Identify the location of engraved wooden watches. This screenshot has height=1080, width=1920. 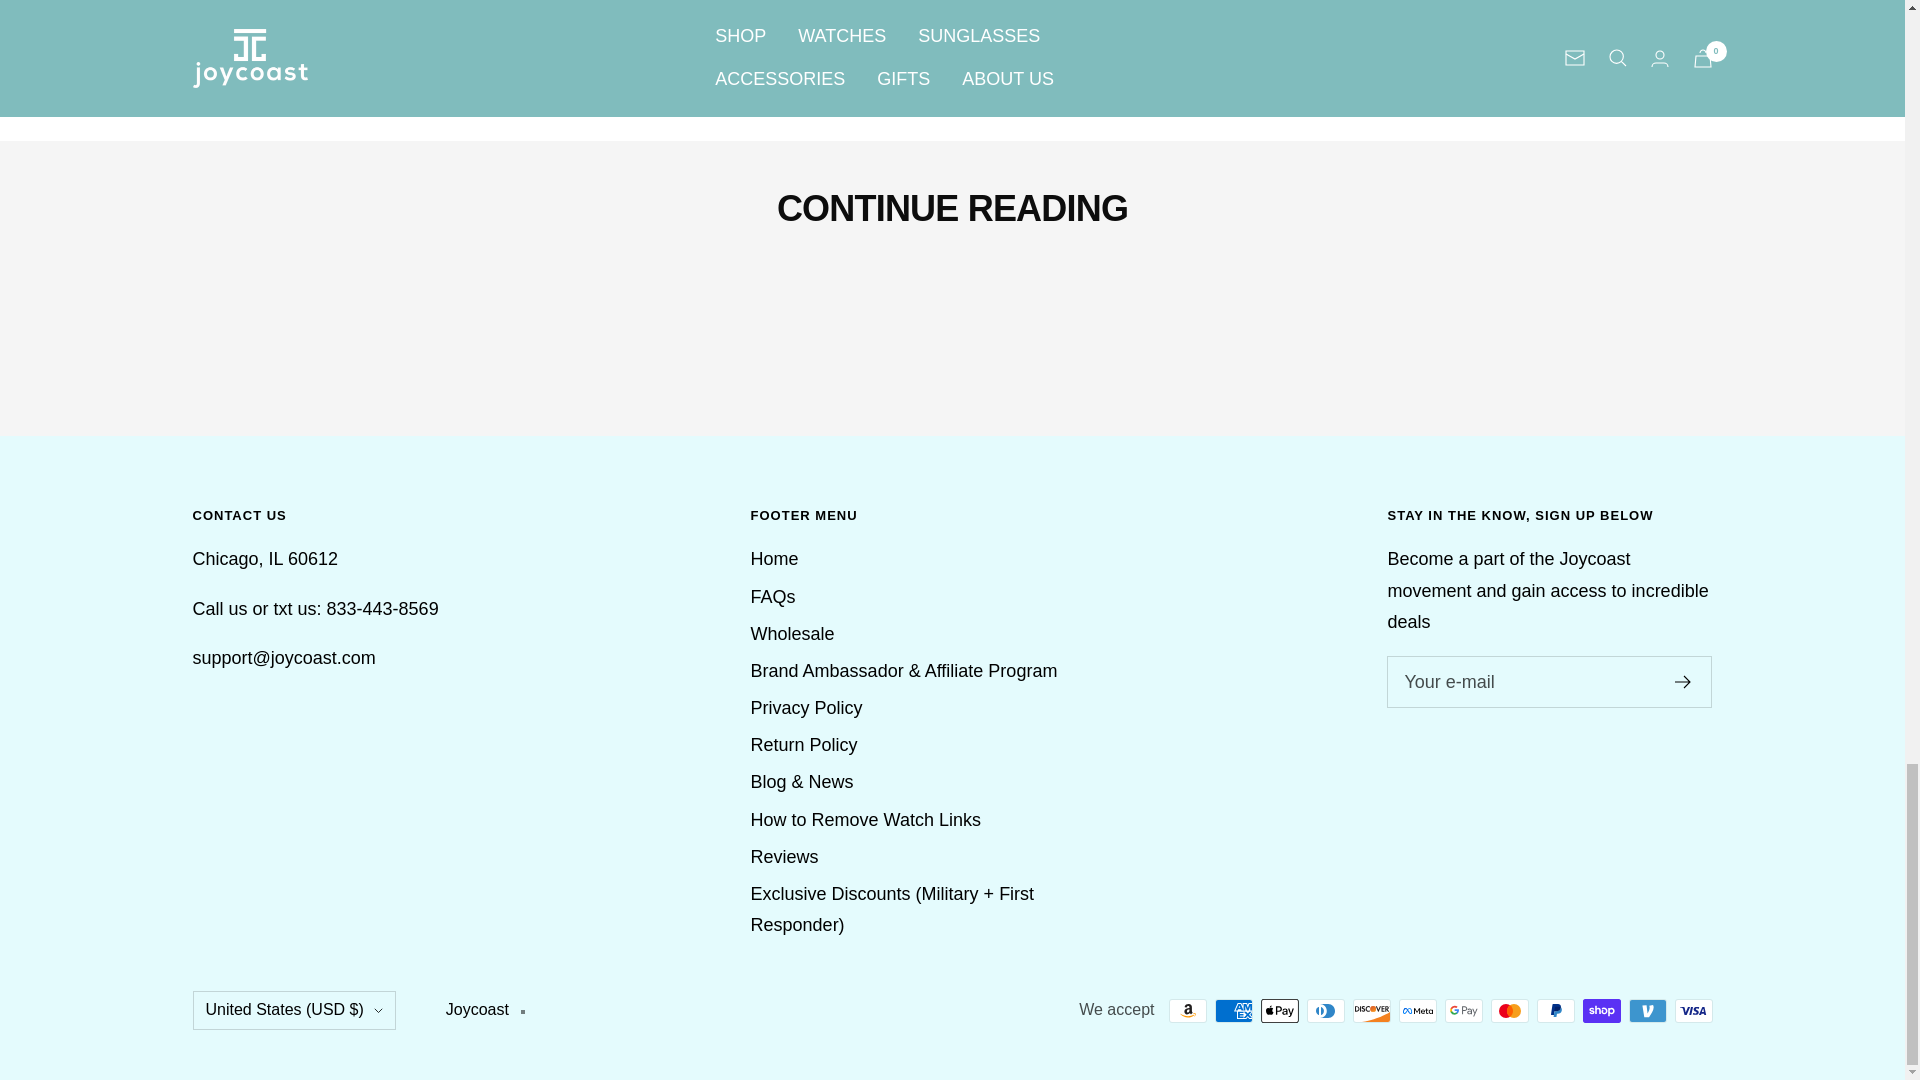
(940, 30).